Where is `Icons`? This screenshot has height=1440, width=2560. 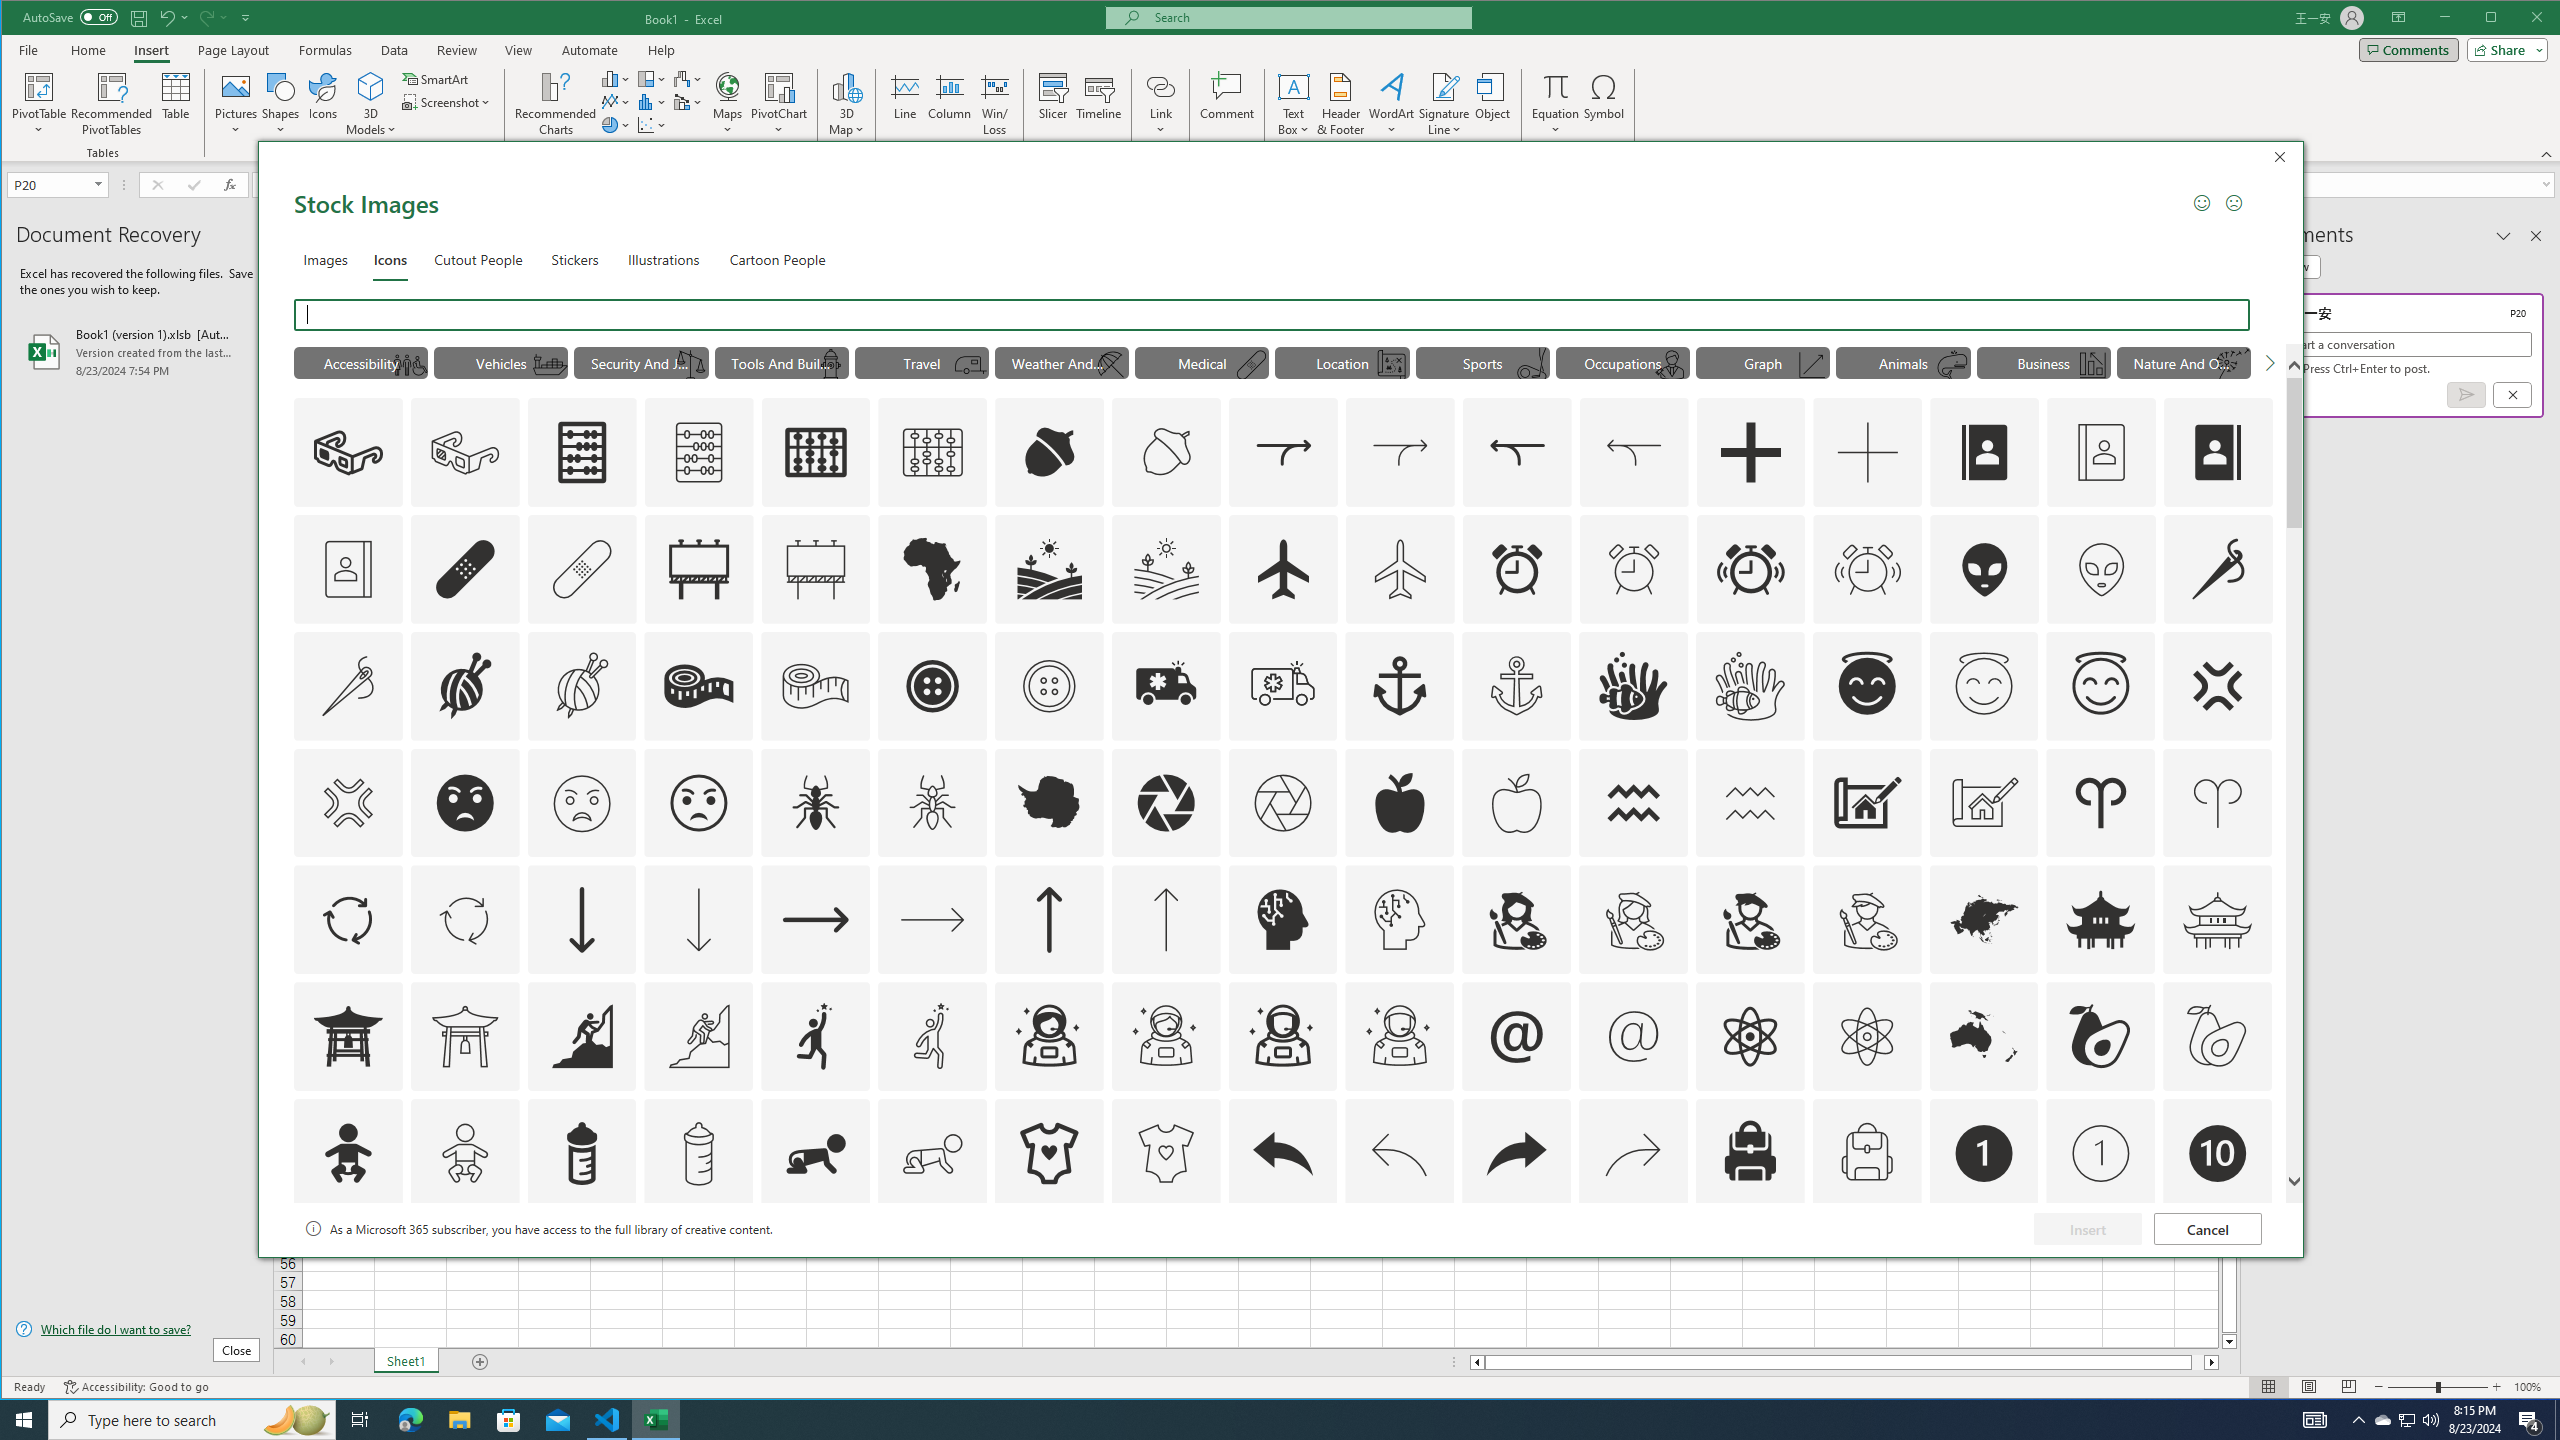
Icons is located at coordinates (390, 258).